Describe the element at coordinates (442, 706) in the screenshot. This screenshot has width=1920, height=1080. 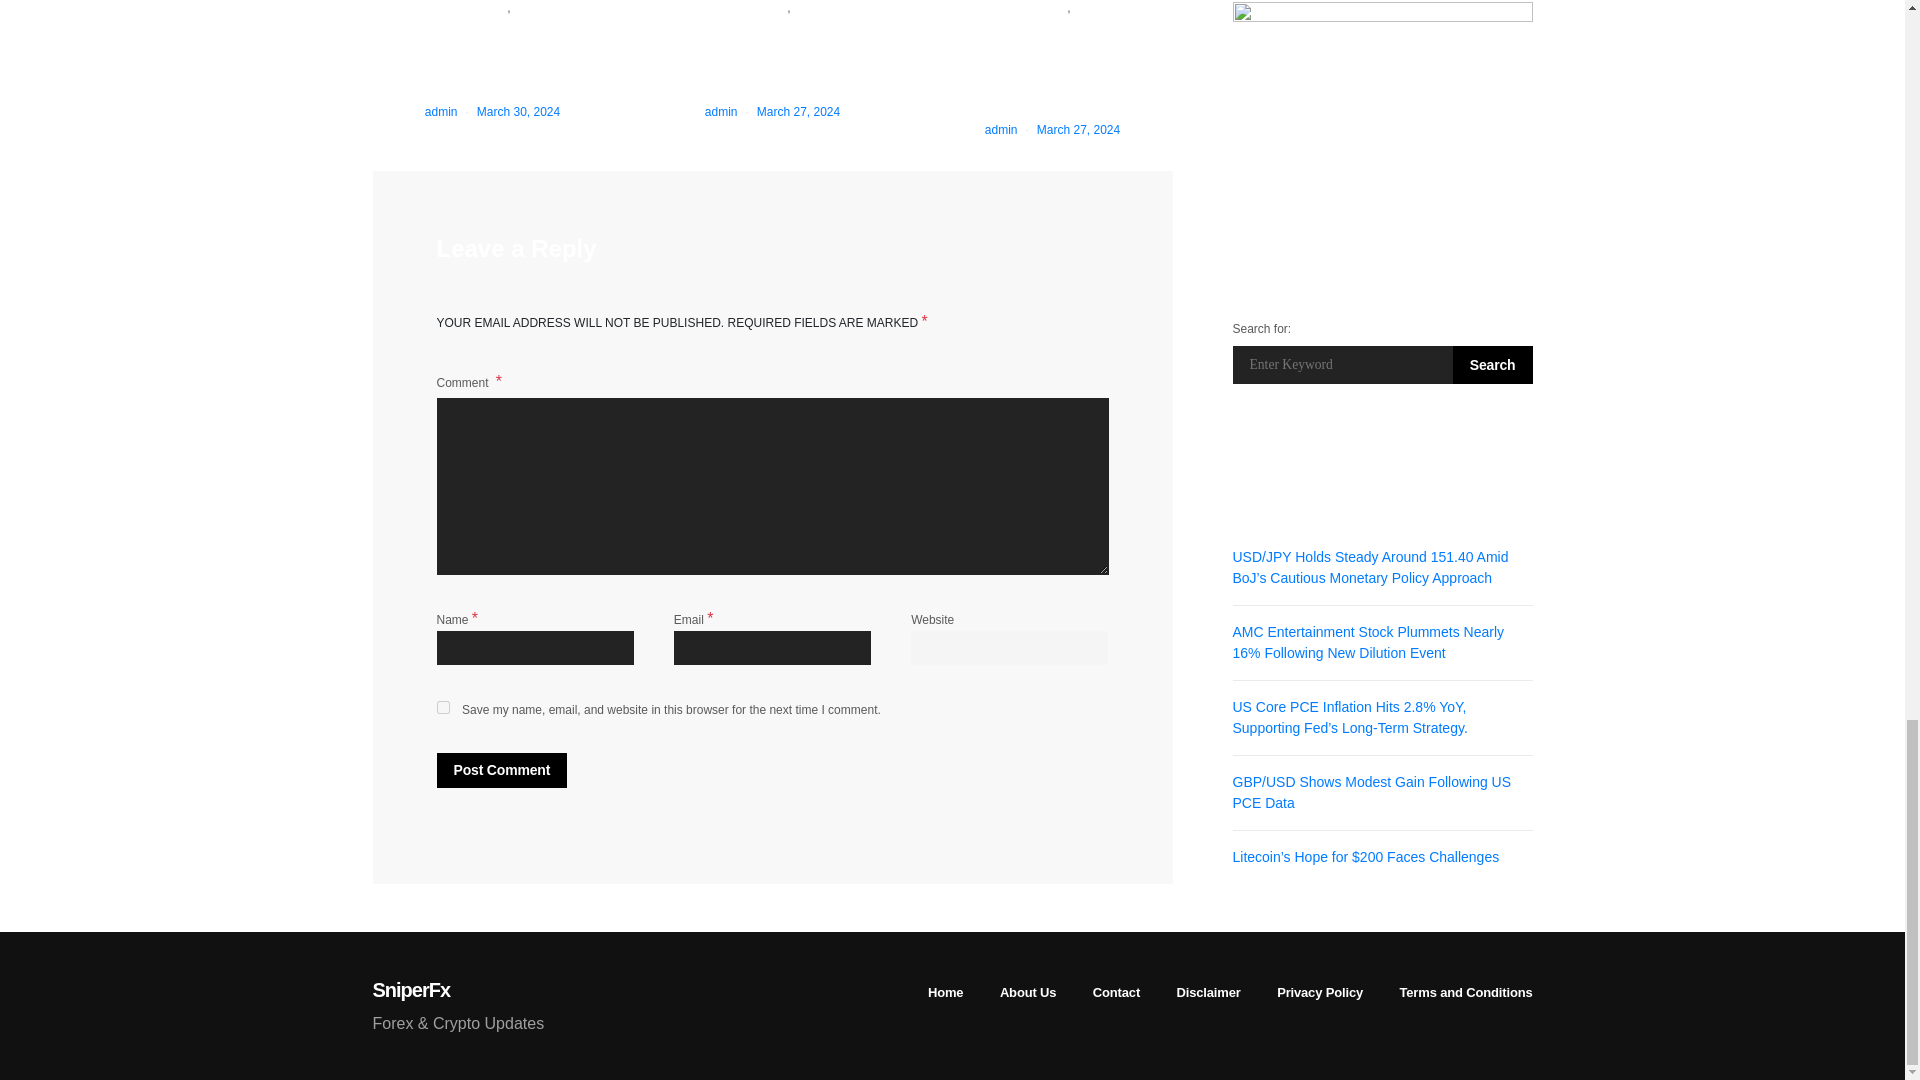
I see `yes` at that location.